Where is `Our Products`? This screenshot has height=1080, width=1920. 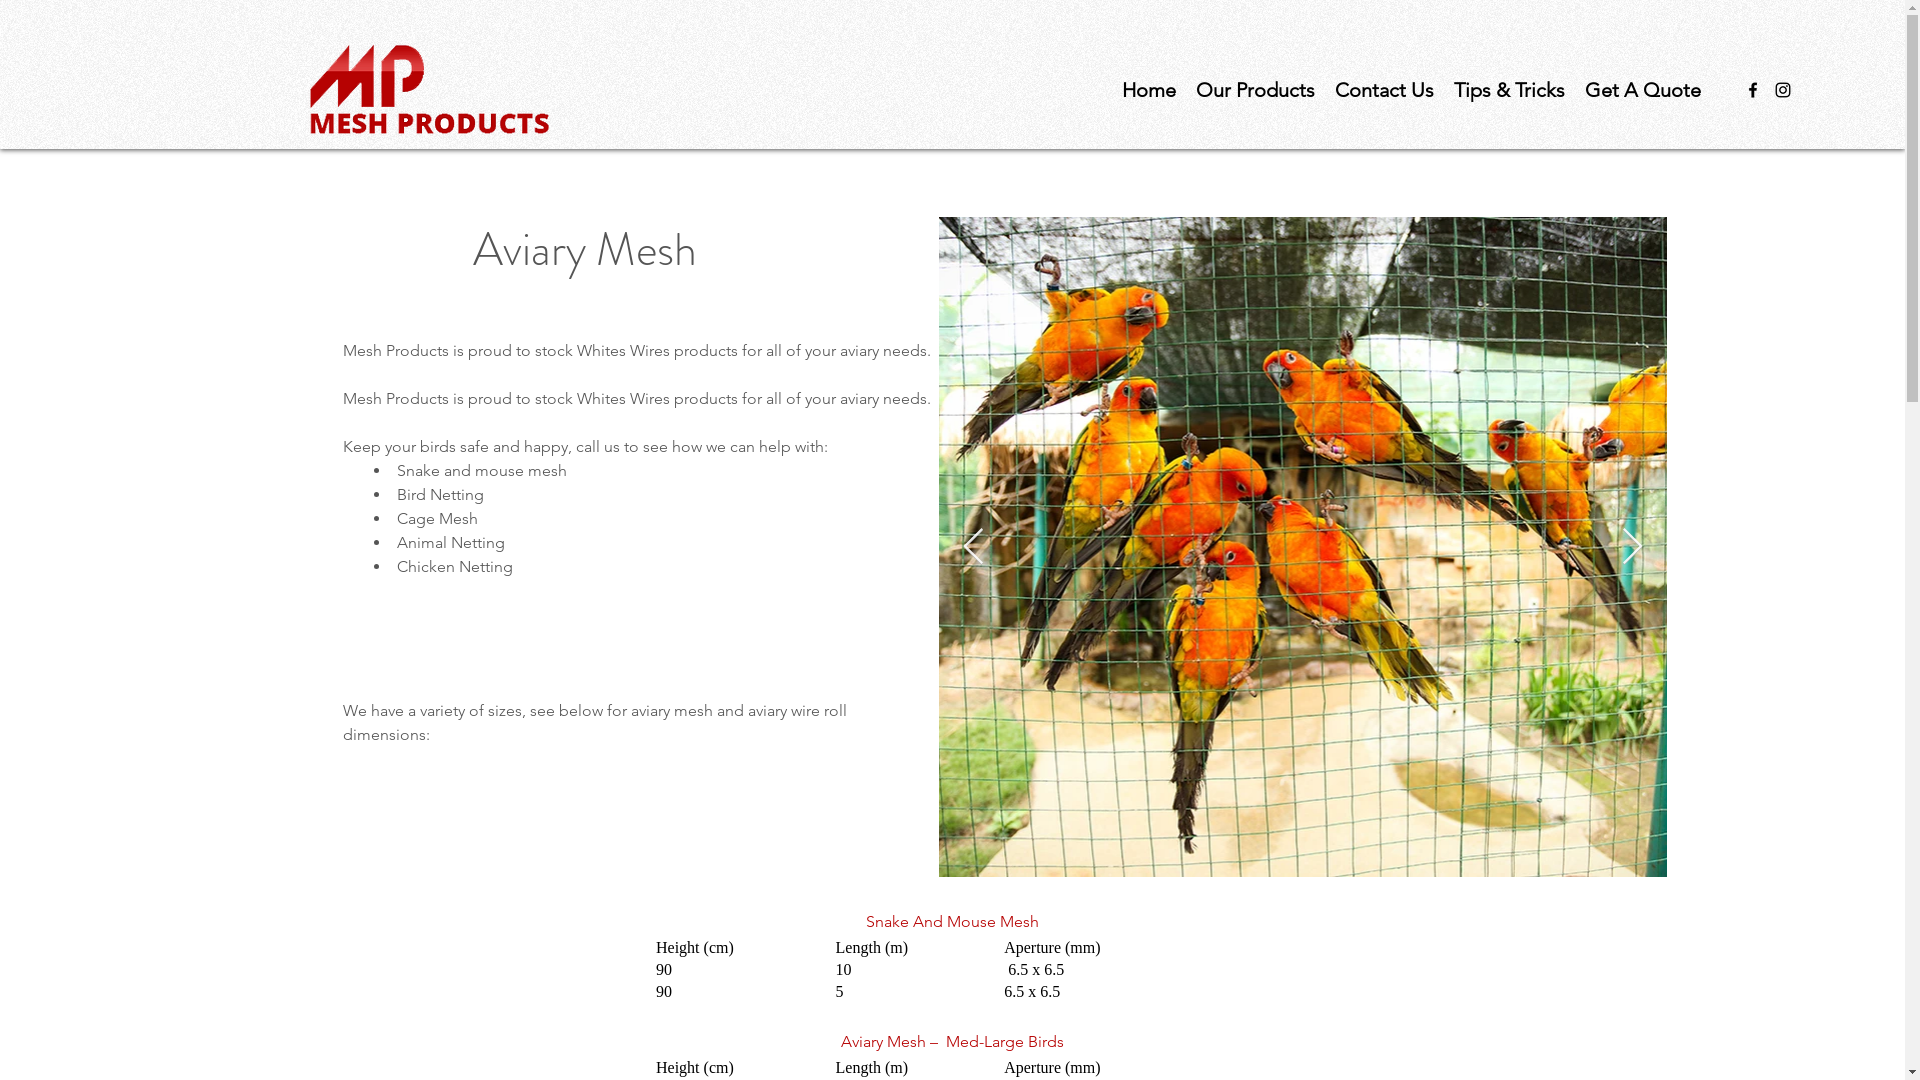
Our Products is located at coordinates (1256, 90).